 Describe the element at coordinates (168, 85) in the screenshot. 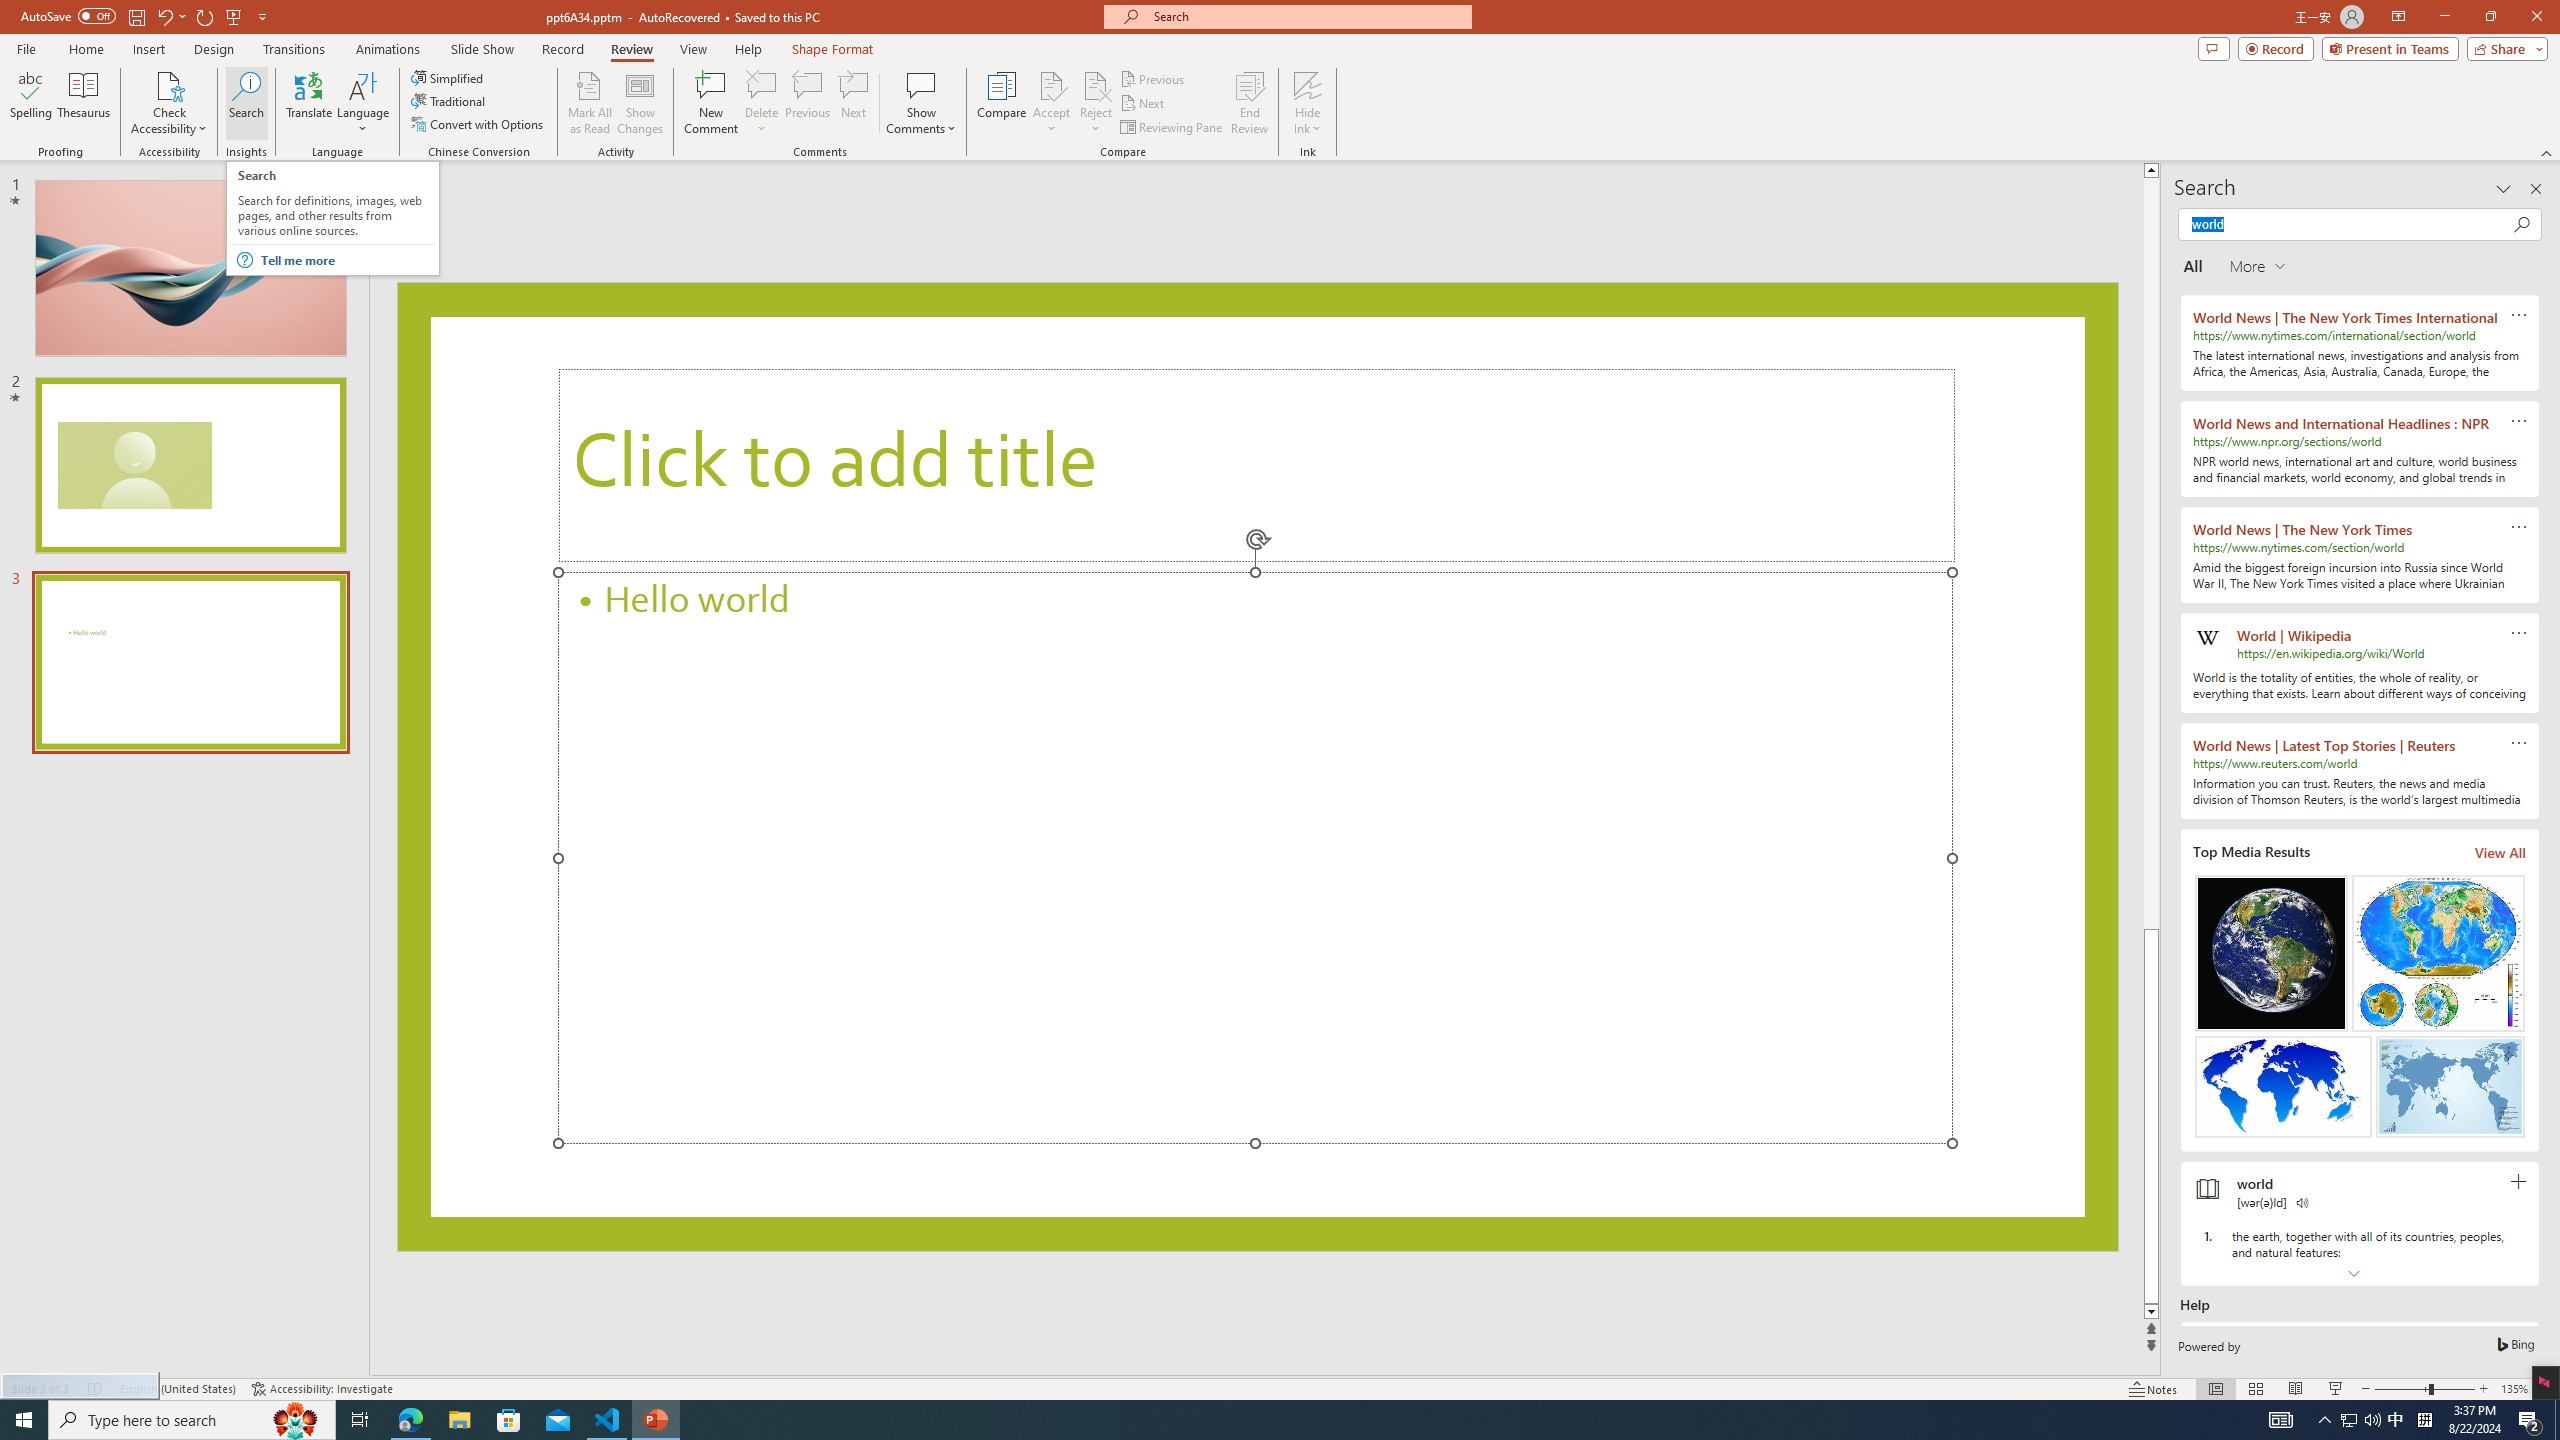

I see `Check Accessibility` at that location.